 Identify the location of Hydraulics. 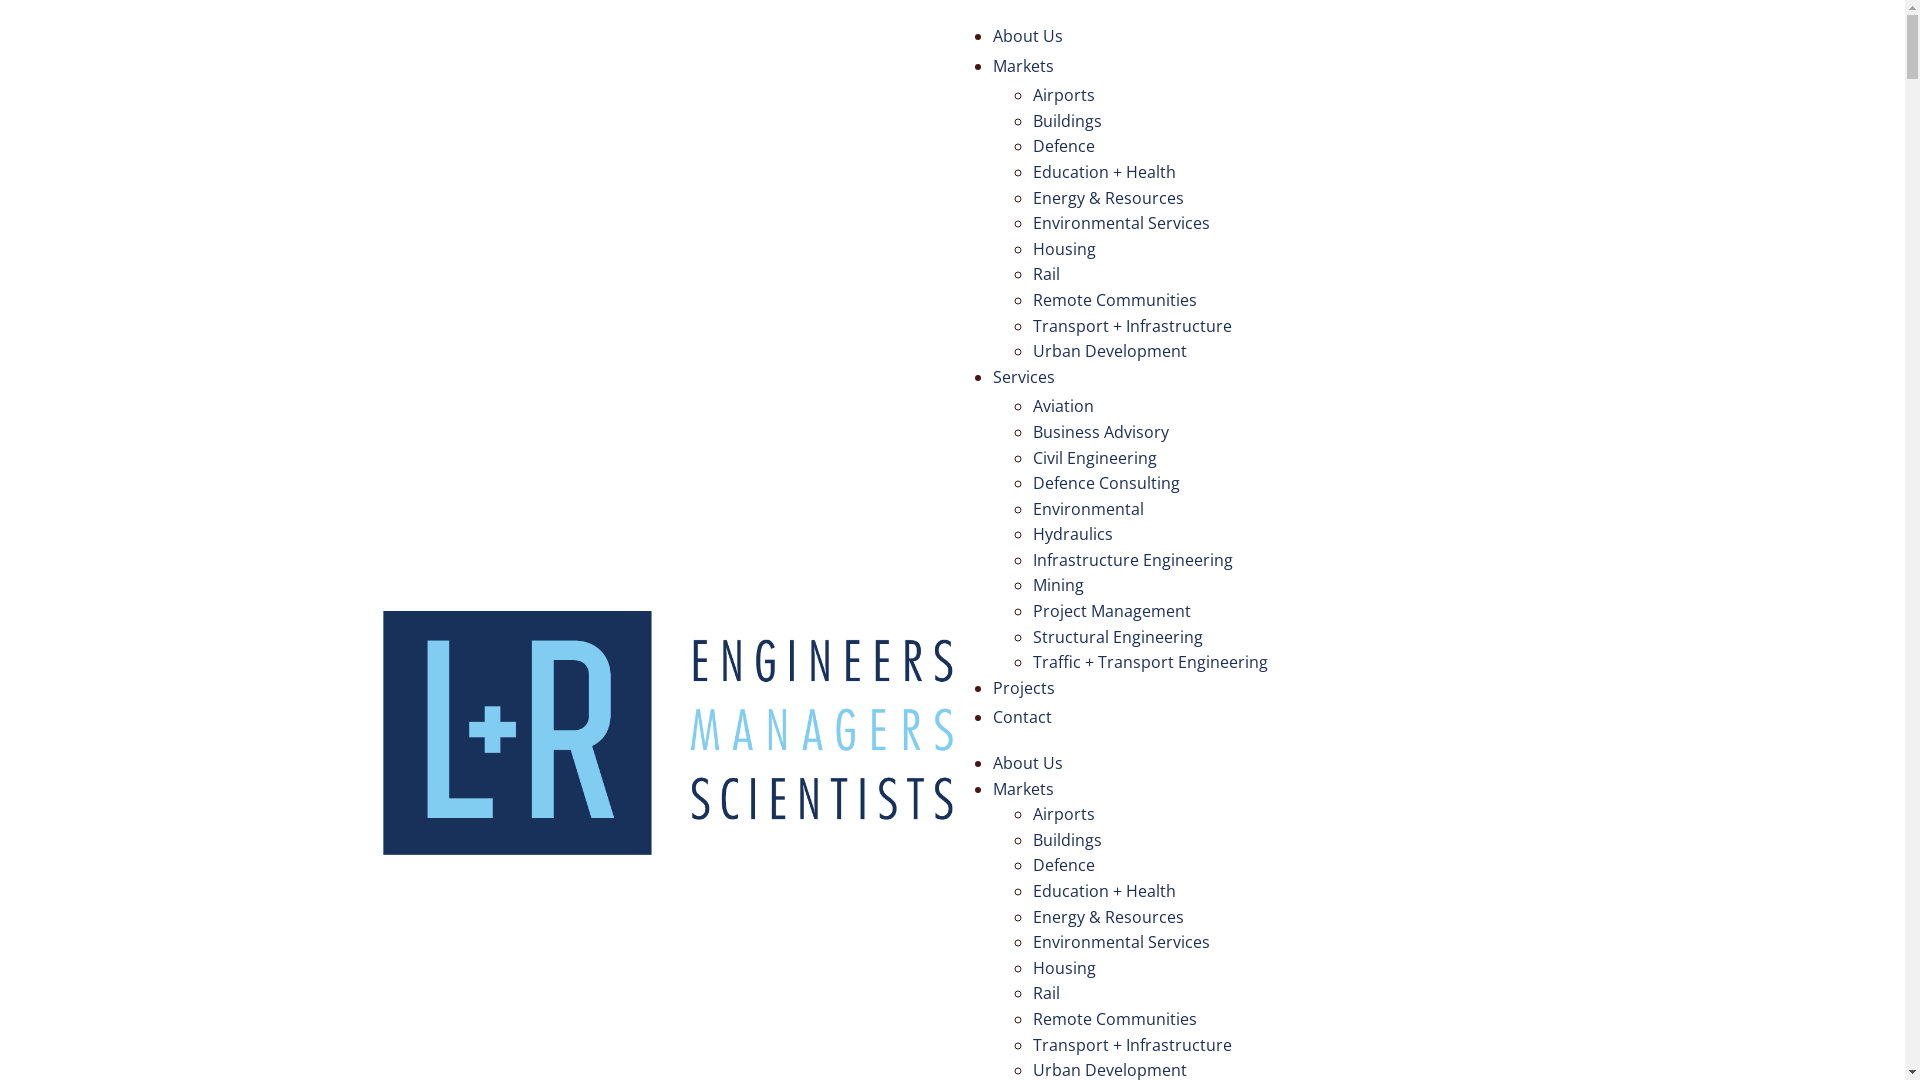
(1072, 534).